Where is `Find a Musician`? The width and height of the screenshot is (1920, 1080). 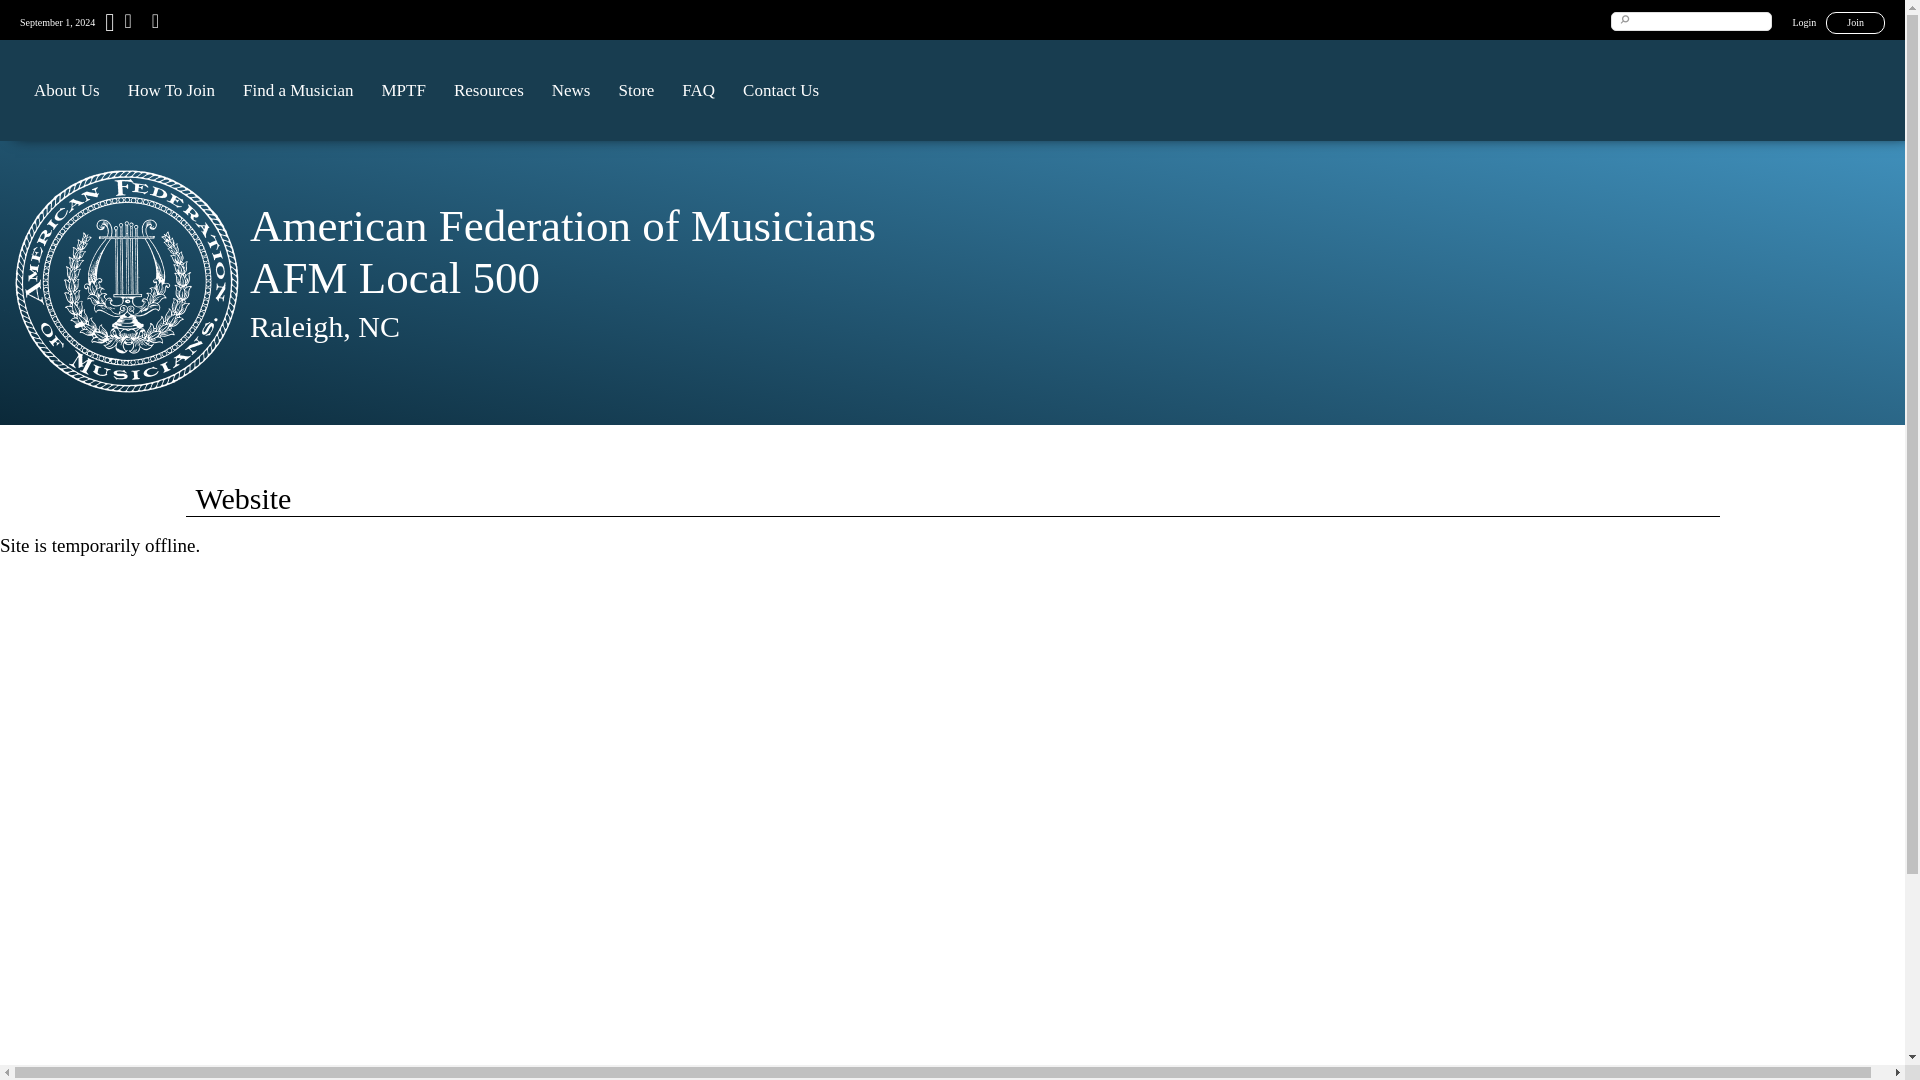
Find a Musician is located at coordinates (298, 90).